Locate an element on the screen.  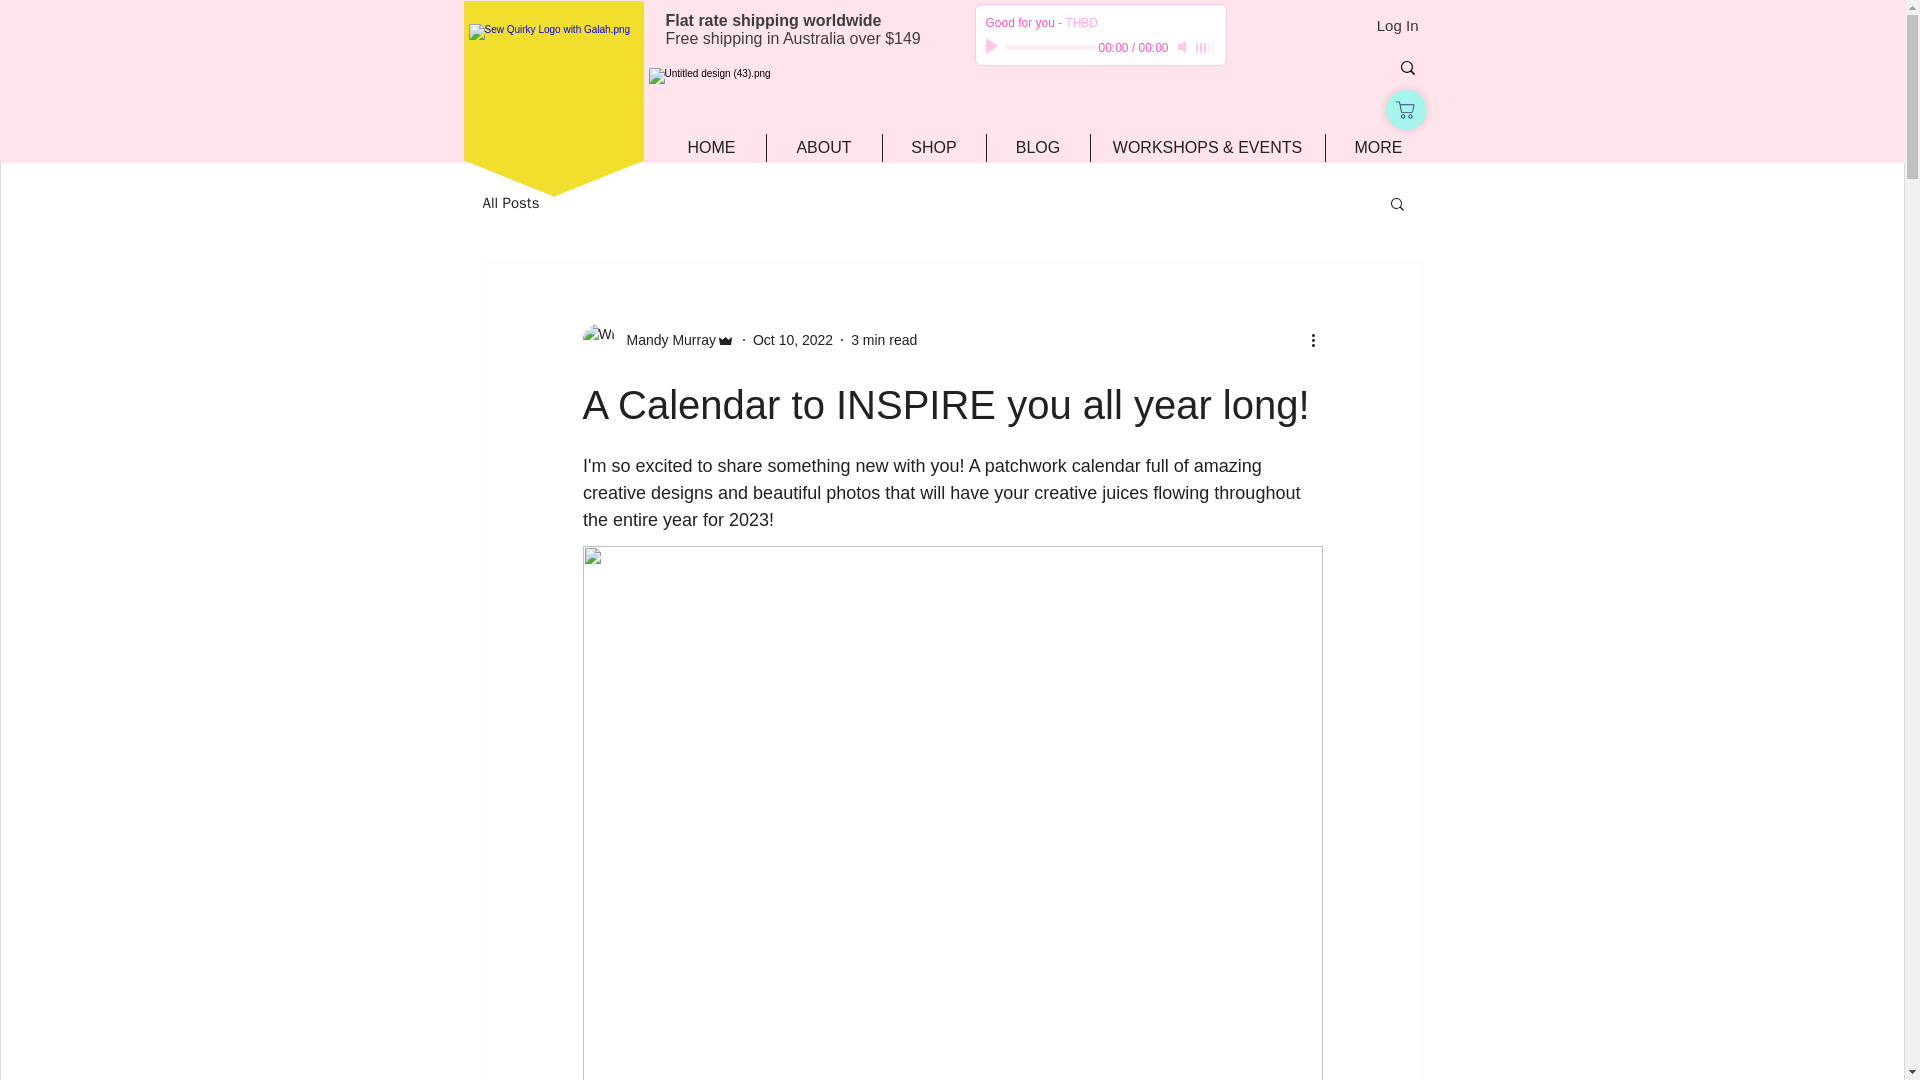
HOME is located at coordinates (712, 148).